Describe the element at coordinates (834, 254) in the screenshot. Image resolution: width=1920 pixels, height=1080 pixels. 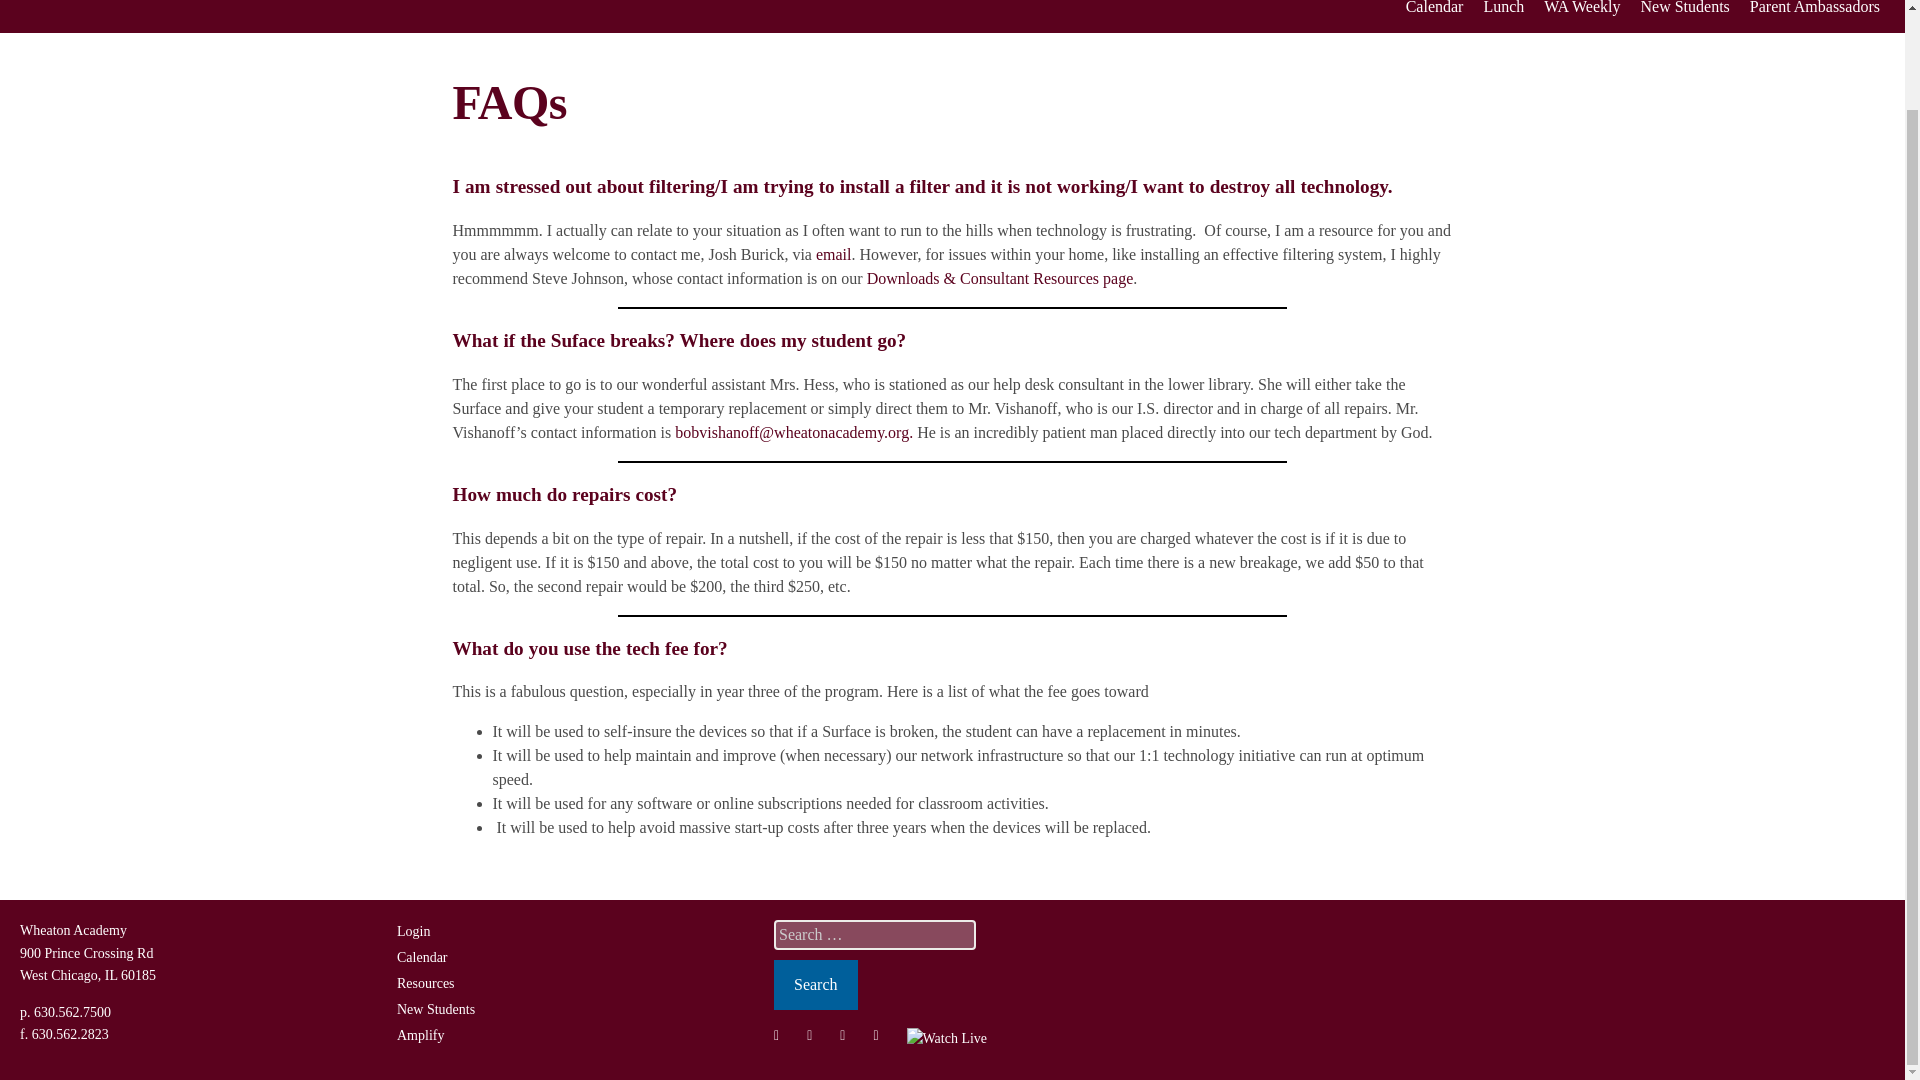
I see `email` at that location.